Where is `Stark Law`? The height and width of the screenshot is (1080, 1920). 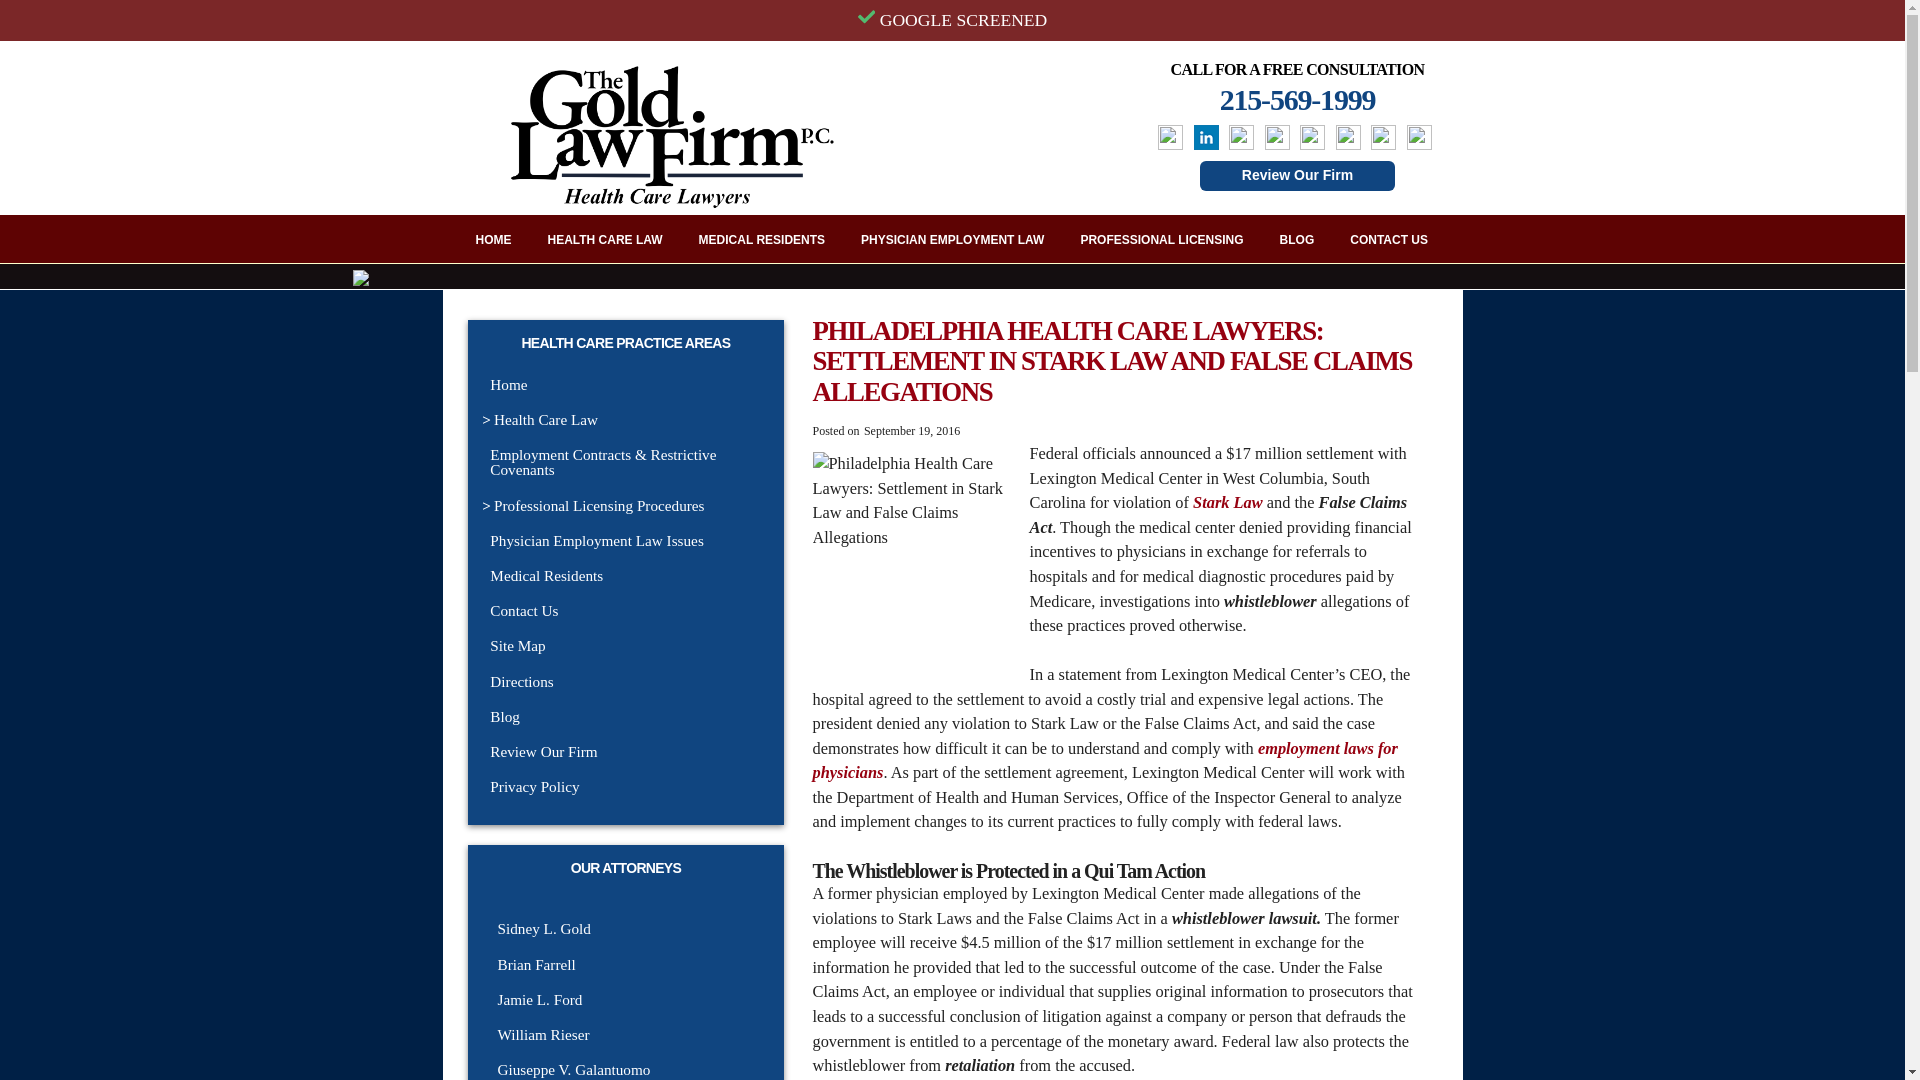
Stark Law is located at coordinates (1228, 502).